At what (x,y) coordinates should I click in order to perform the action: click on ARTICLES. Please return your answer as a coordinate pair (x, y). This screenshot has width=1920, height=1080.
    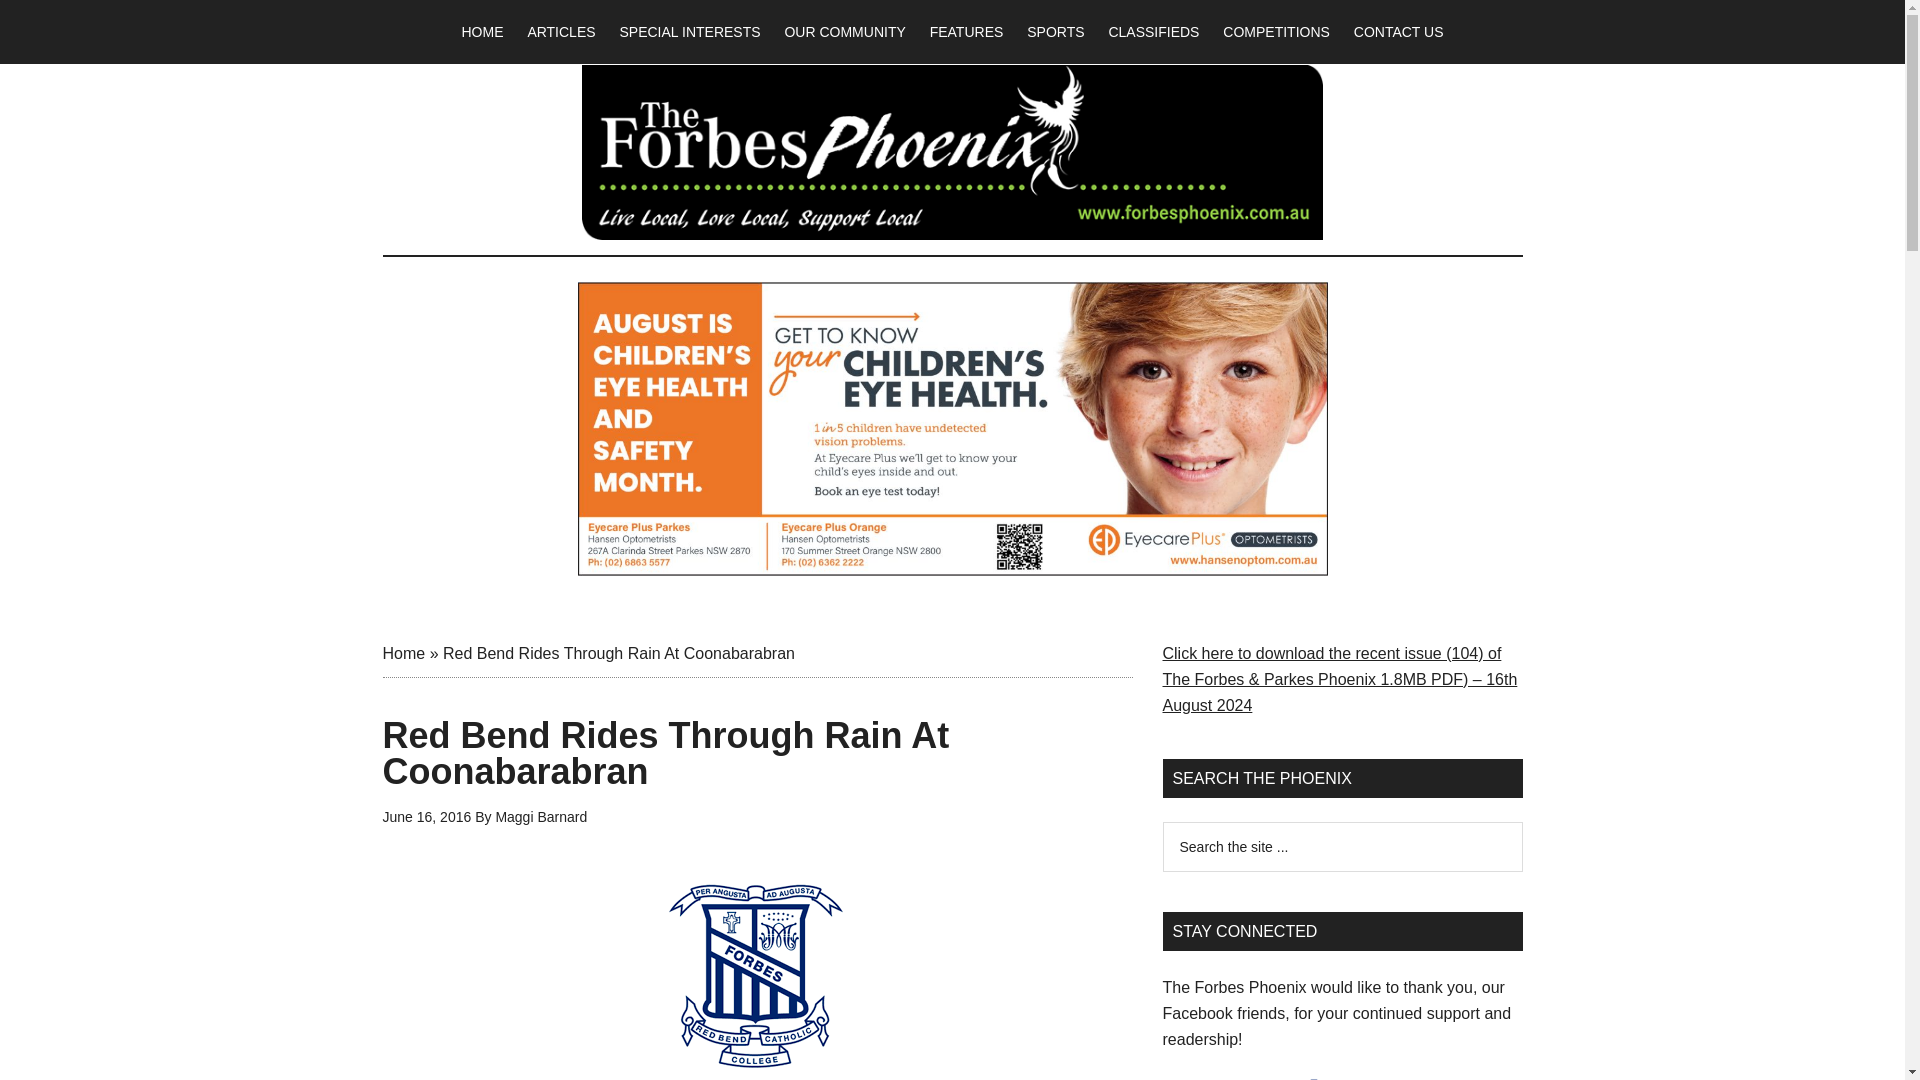
    Looking at the image, I should click on (560, 32).